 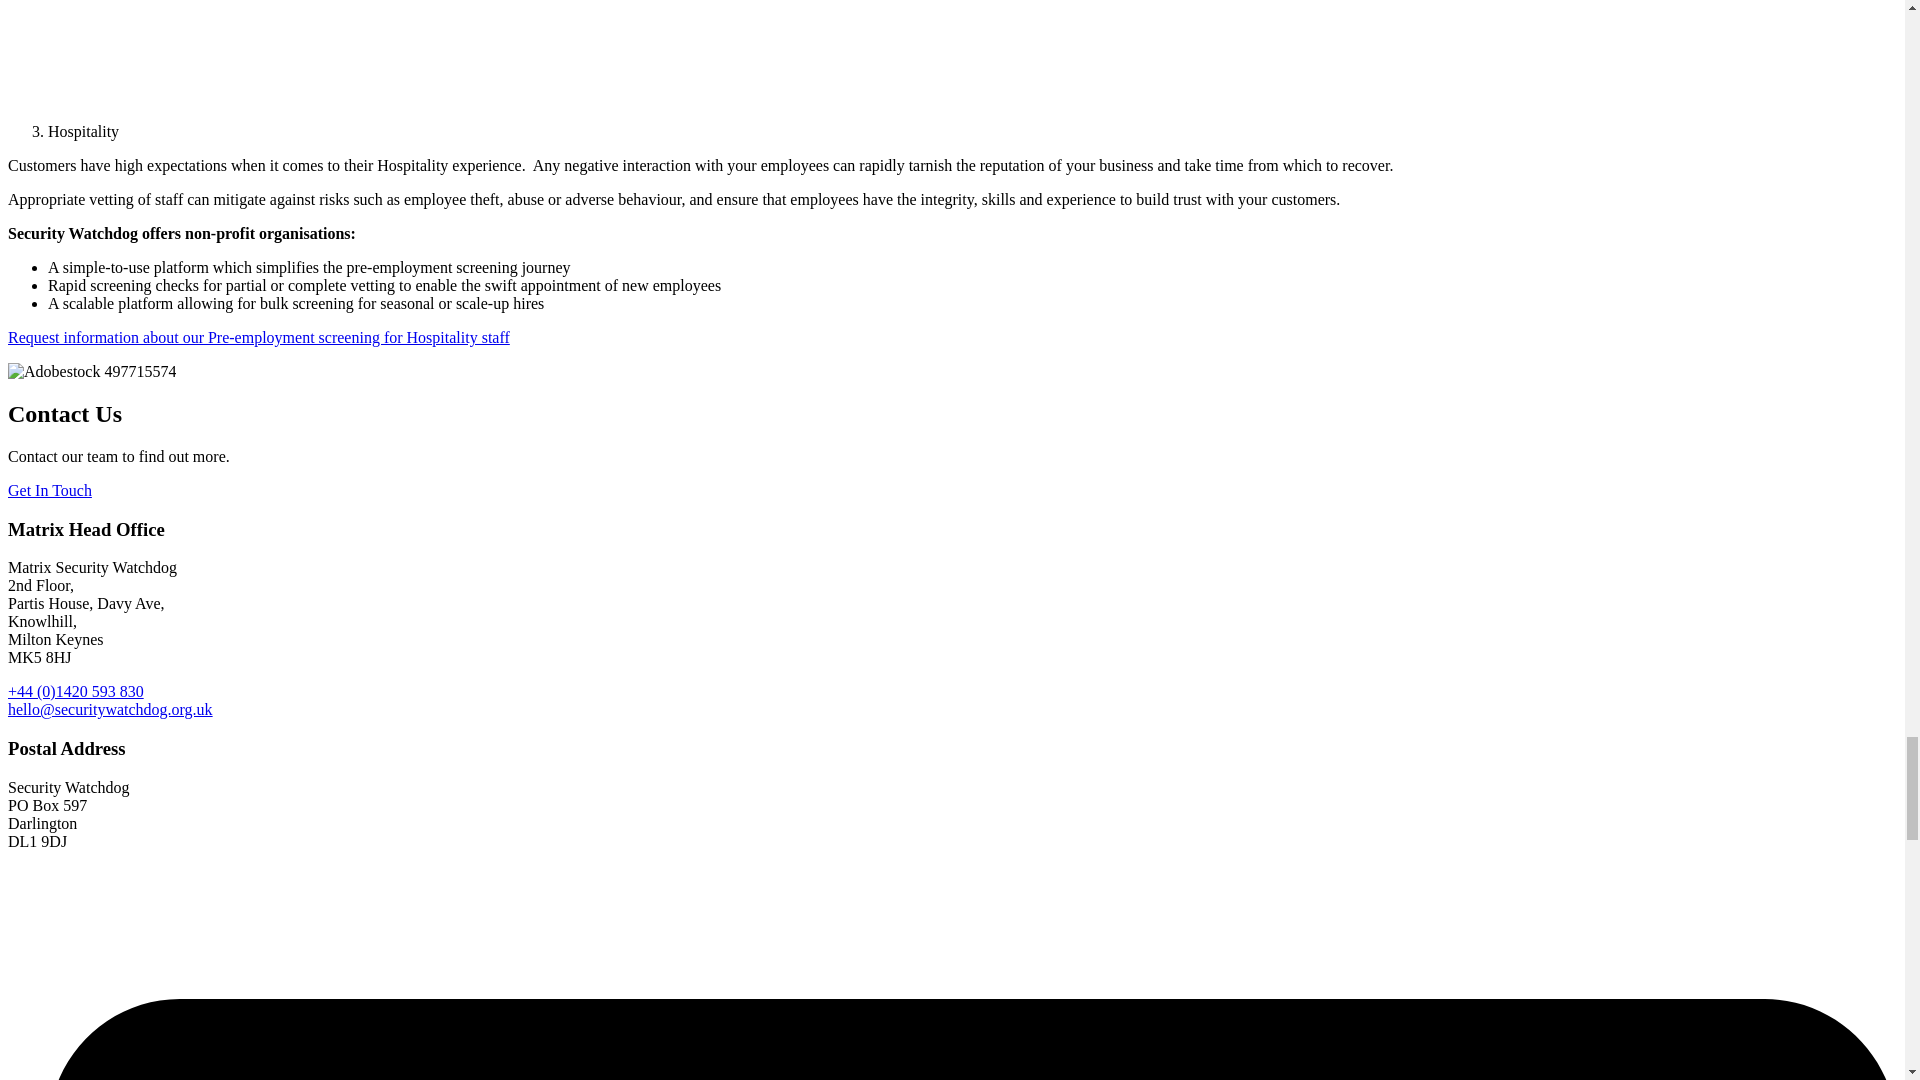 I want to click on Get In Touch, so click(x=50, y=490).